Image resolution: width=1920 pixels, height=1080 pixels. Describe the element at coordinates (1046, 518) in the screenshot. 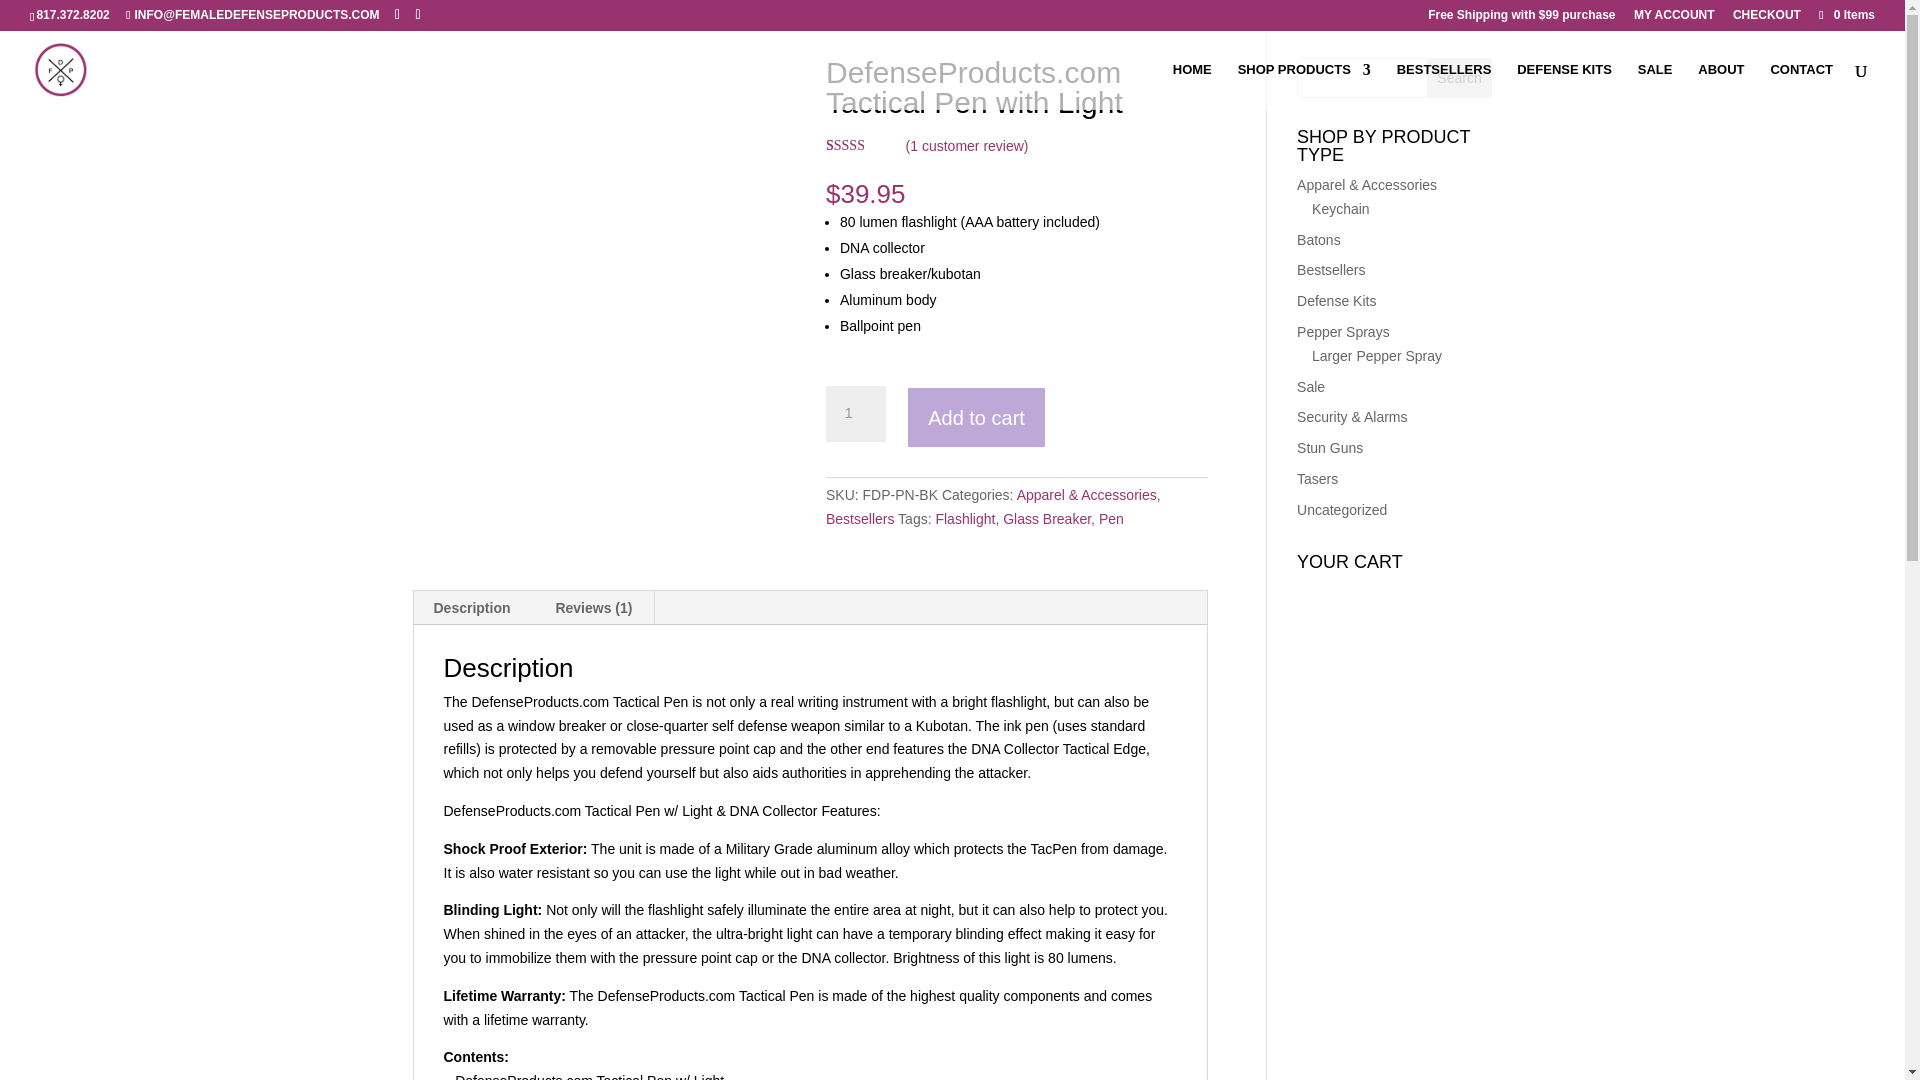

I see `Glass Breaker` at that location.